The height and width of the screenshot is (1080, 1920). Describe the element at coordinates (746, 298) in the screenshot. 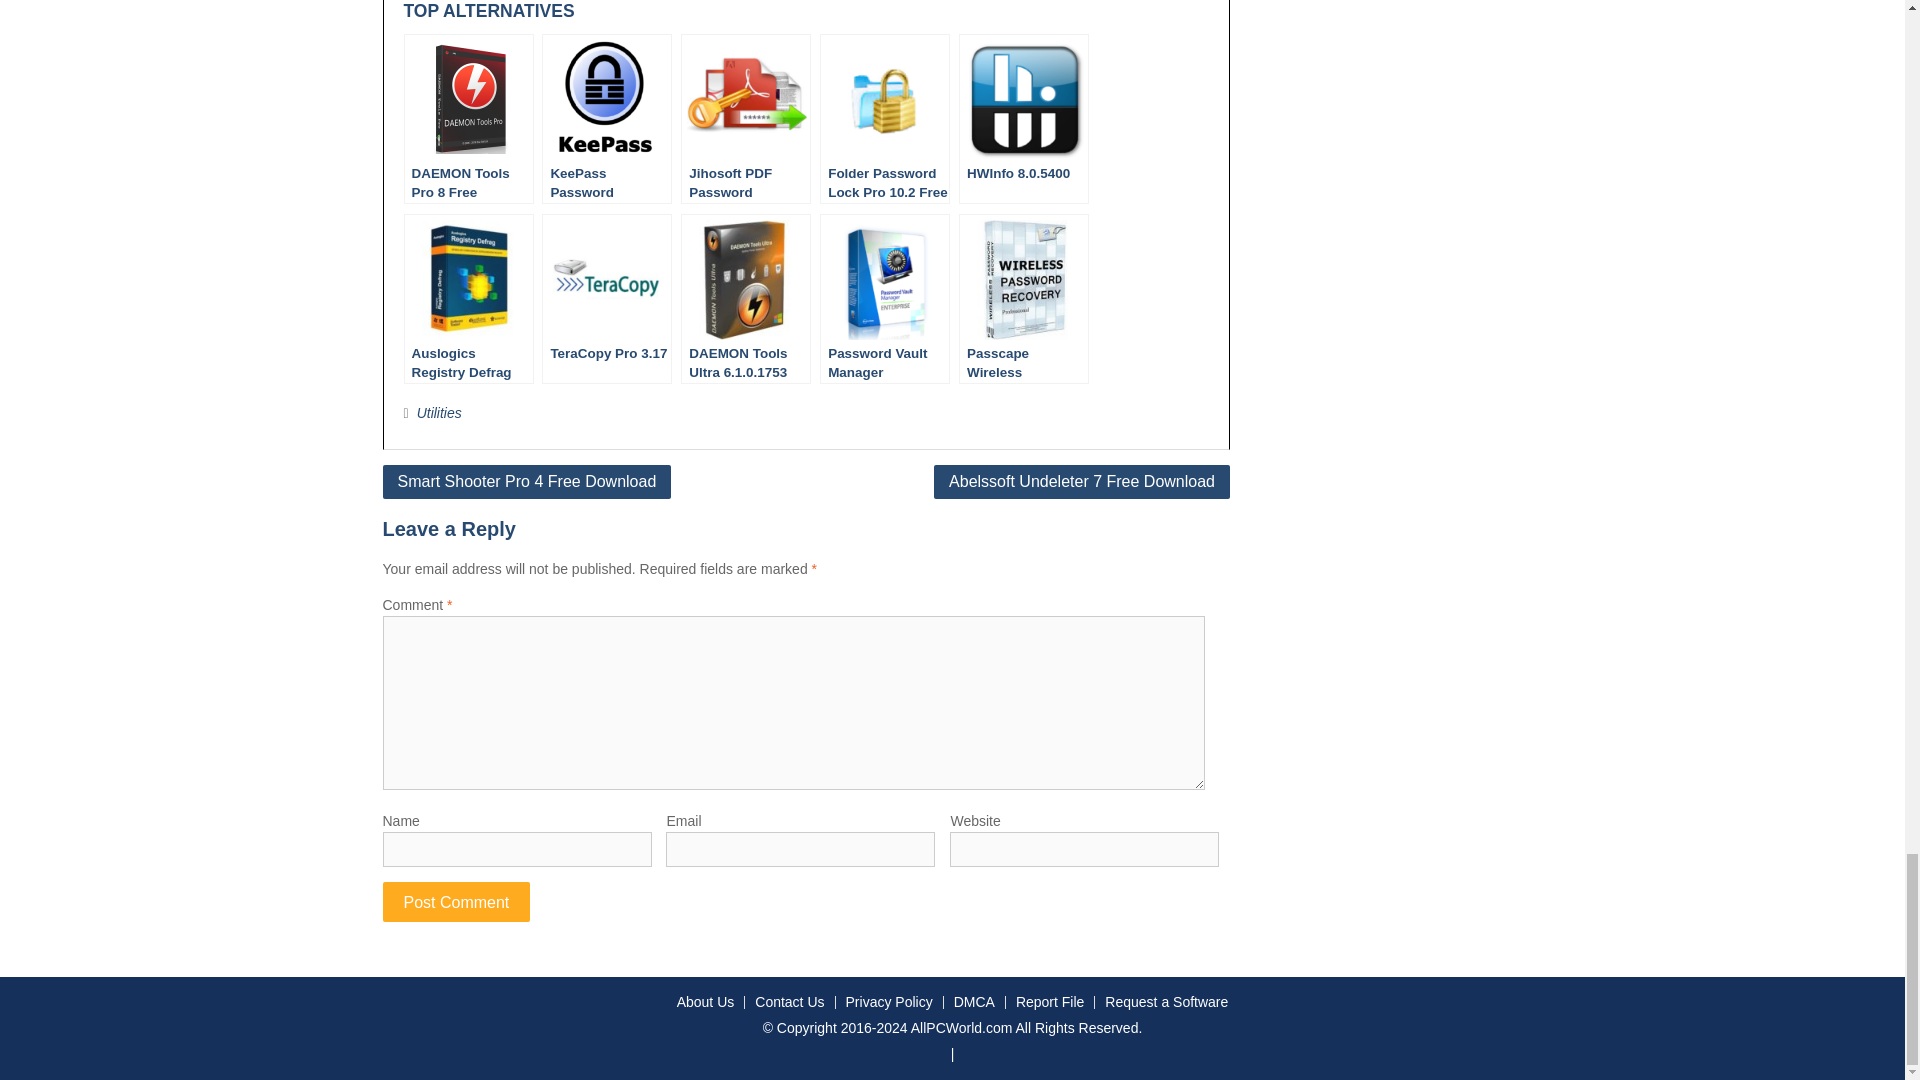

I see `DAEMON Tools Ultra 6.1.0.1753` at that location.